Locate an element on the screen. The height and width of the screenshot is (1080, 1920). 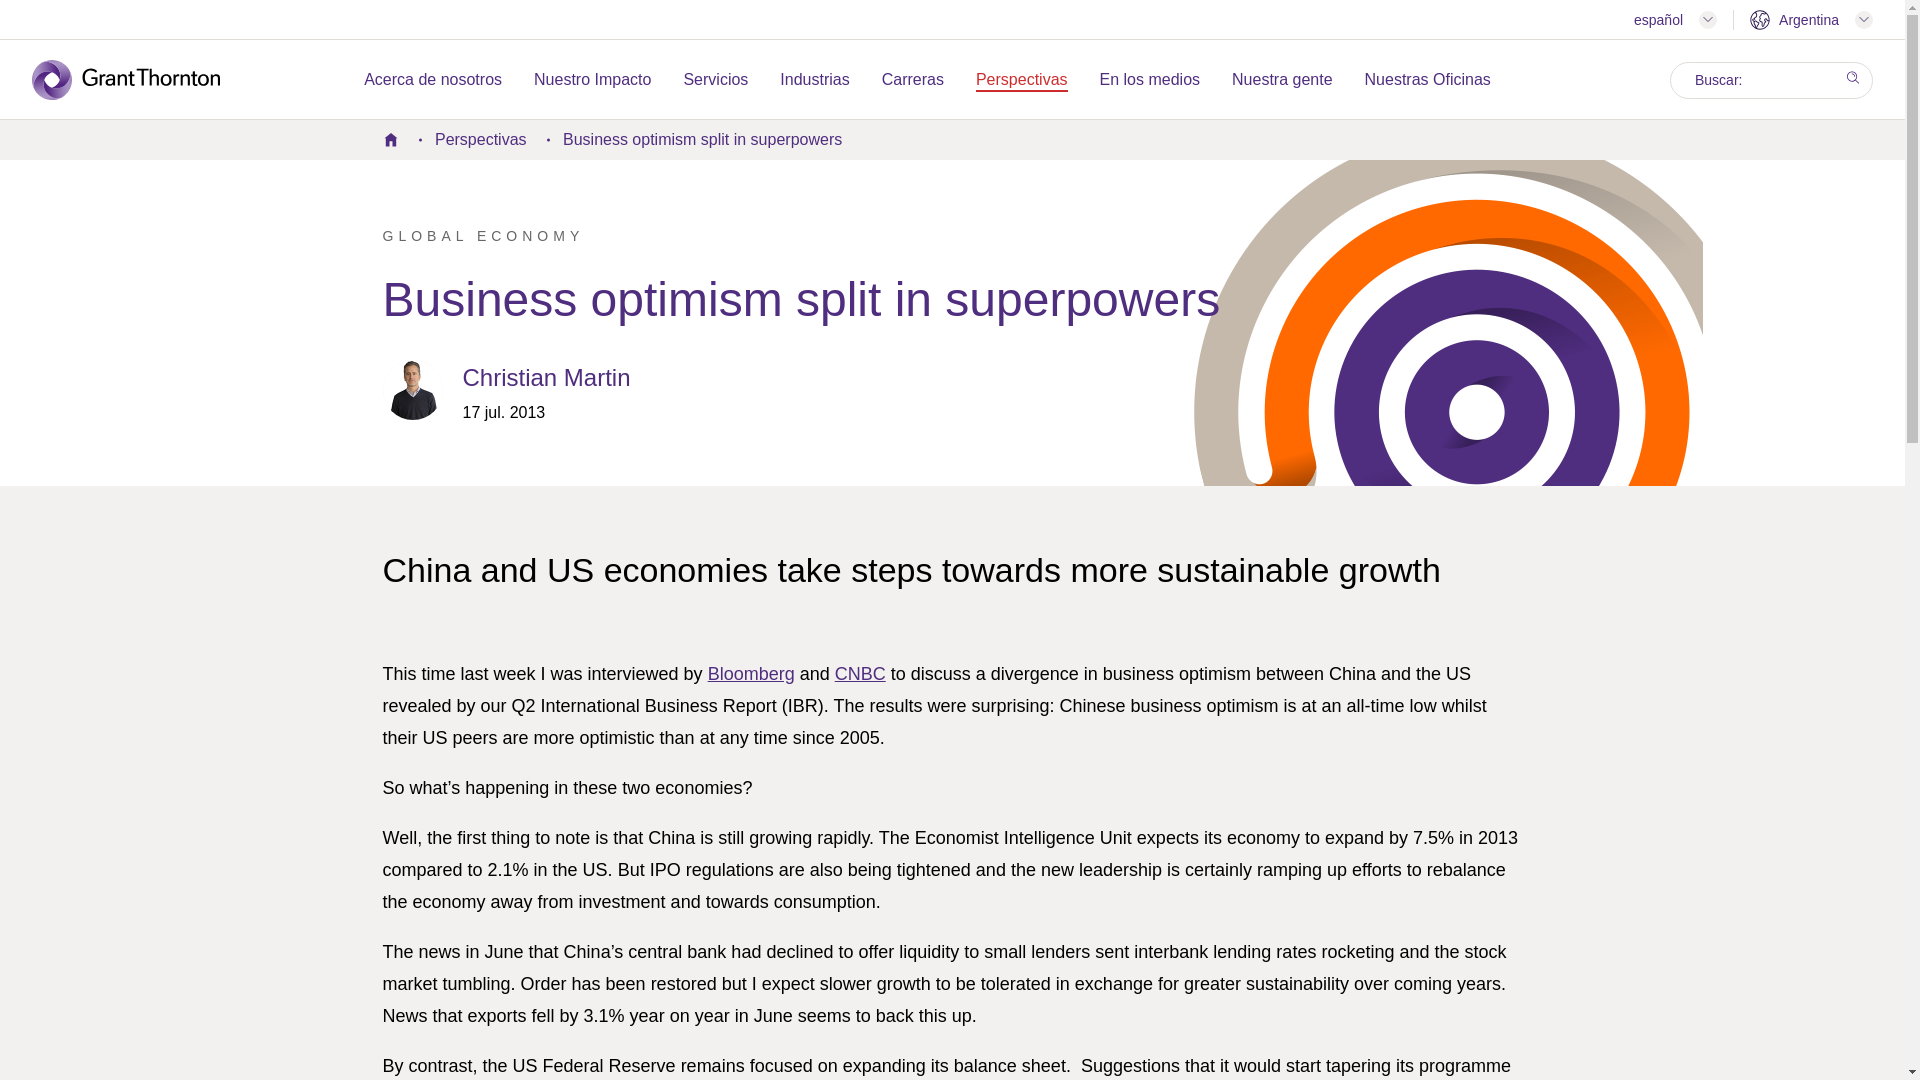
Nuestro Impacto is located at coordinates (592, 80).